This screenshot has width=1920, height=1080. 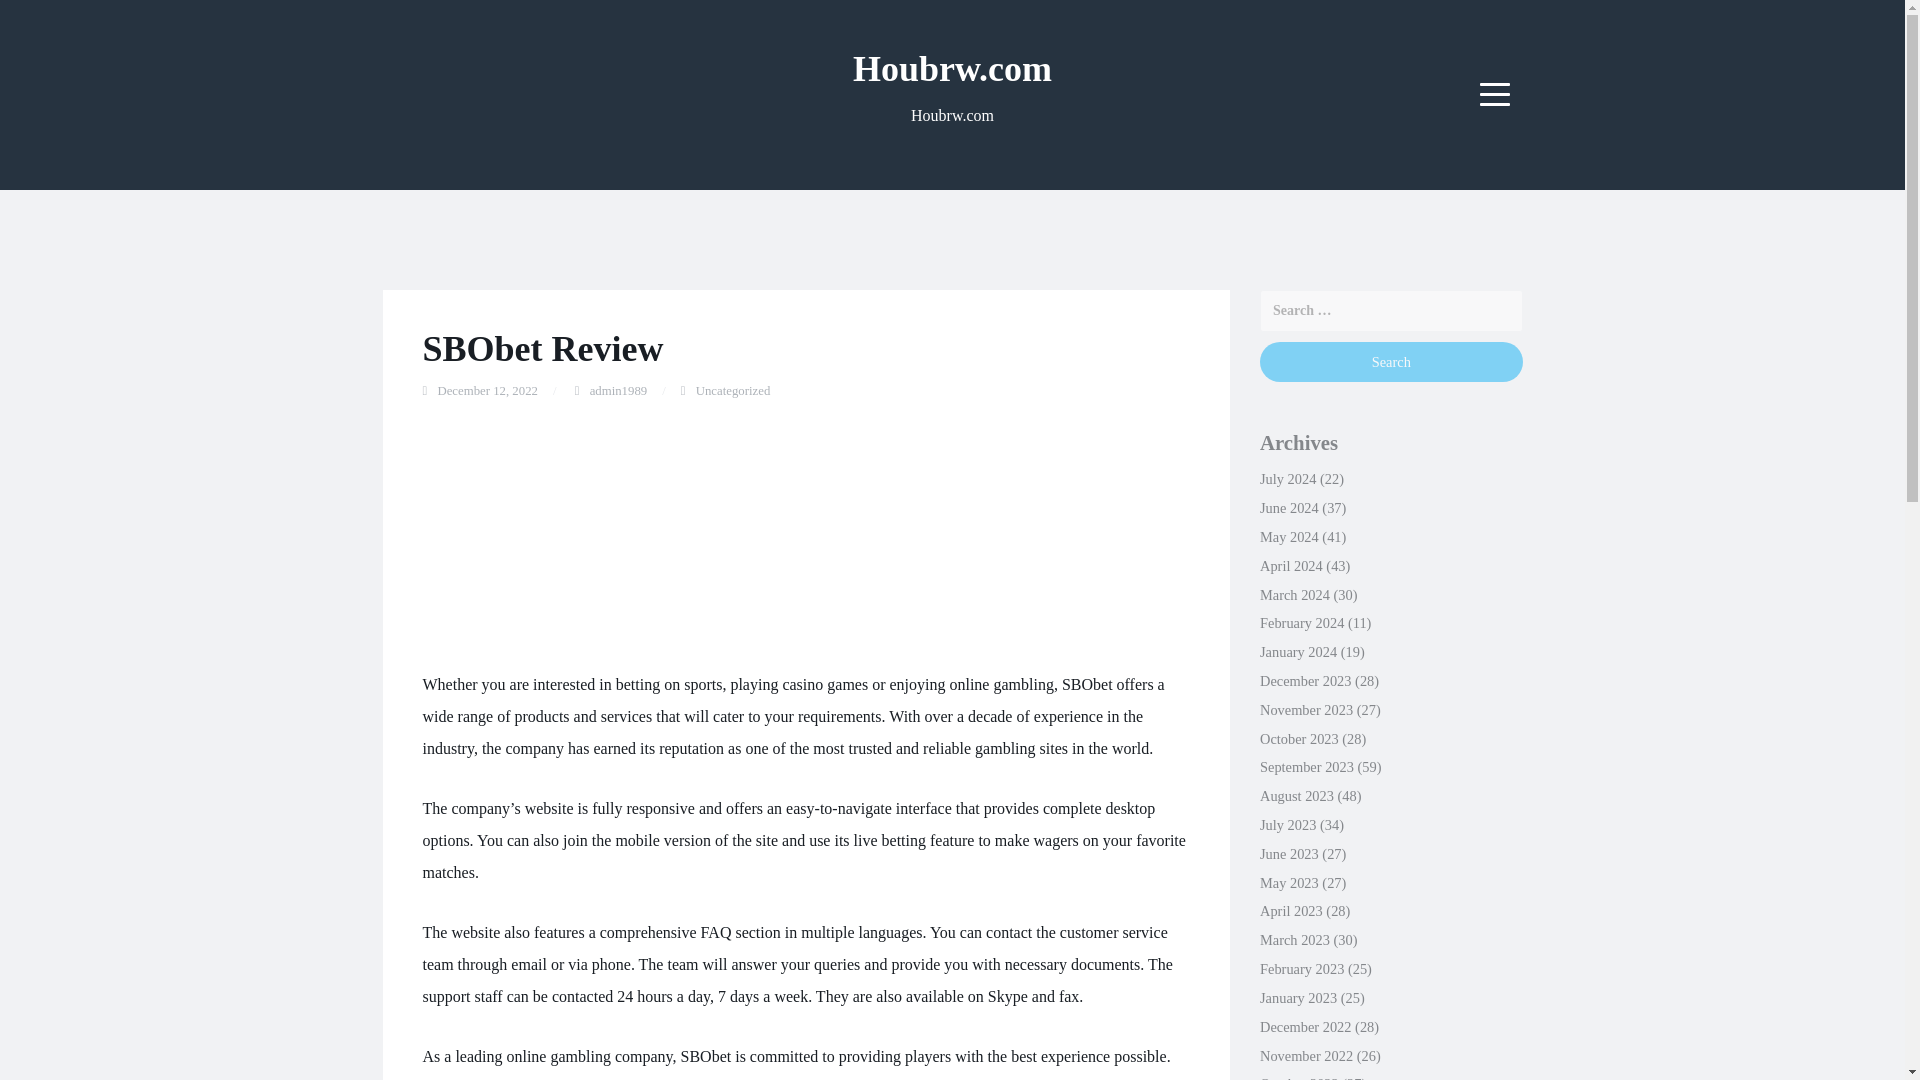 I want to click on March 2023, so click(x=1294, y=940).